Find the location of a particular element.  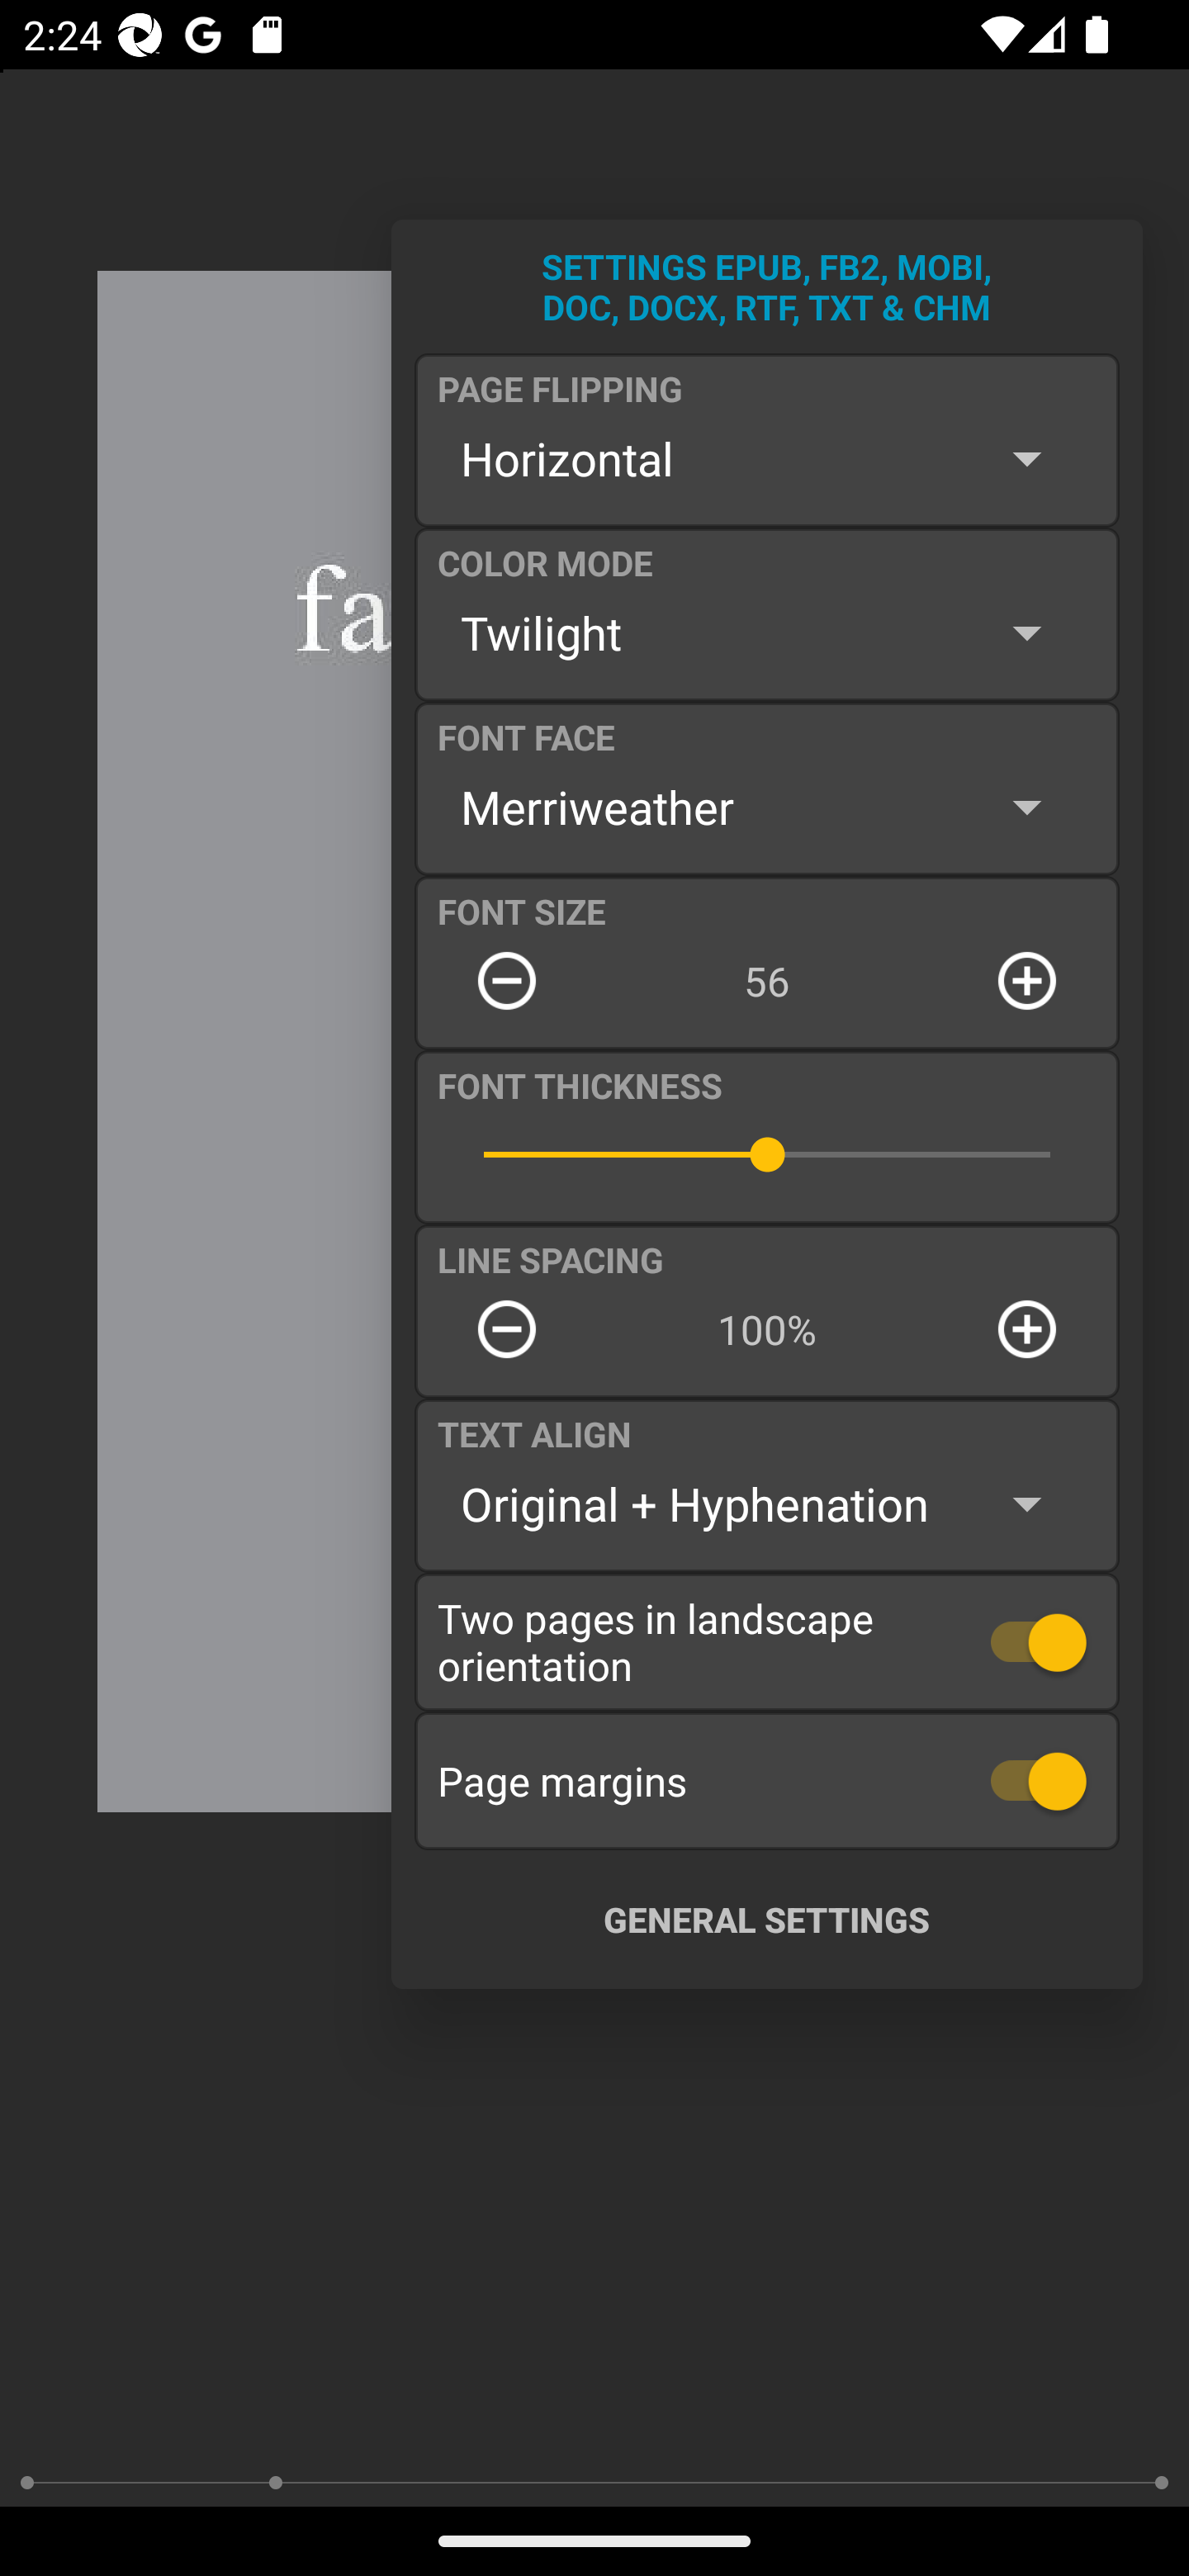

Original + Hyphenation is located at coordinates (766, 1504).